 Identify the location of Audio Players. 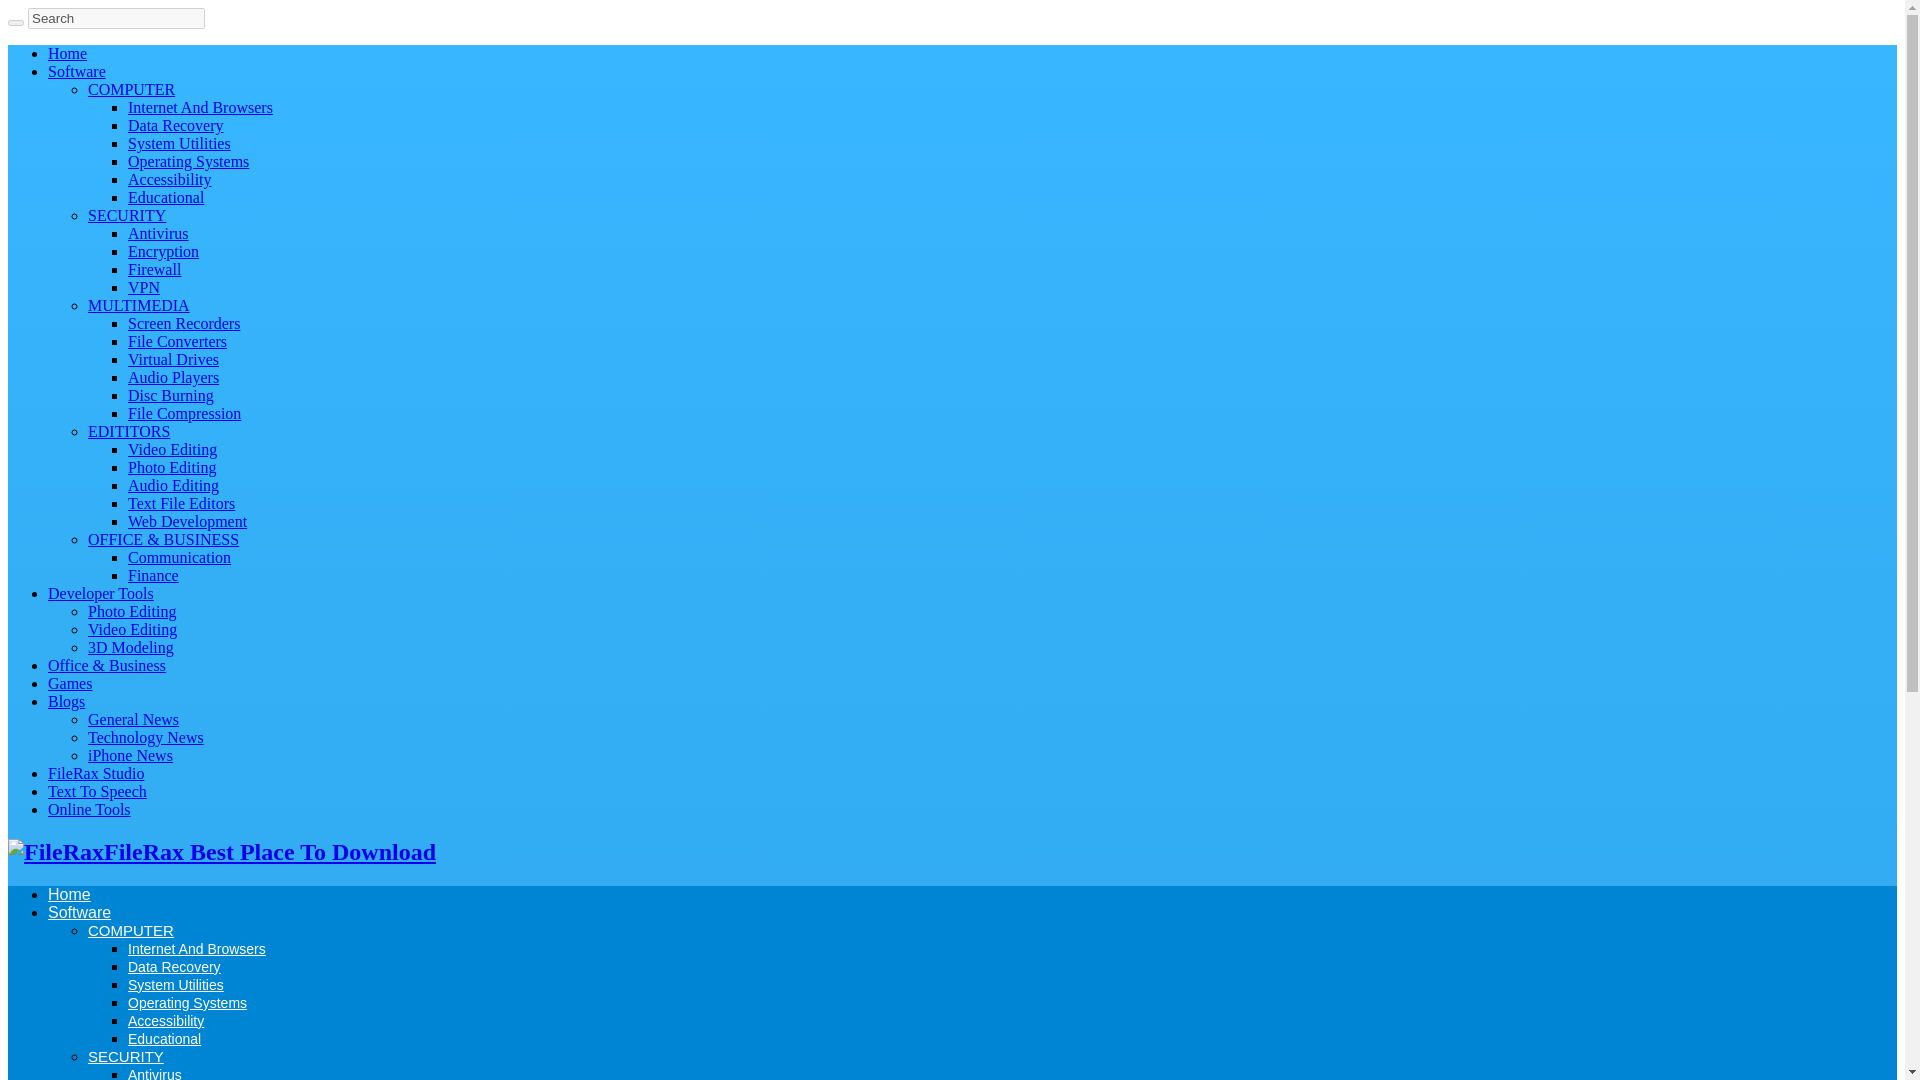
(173, 377).